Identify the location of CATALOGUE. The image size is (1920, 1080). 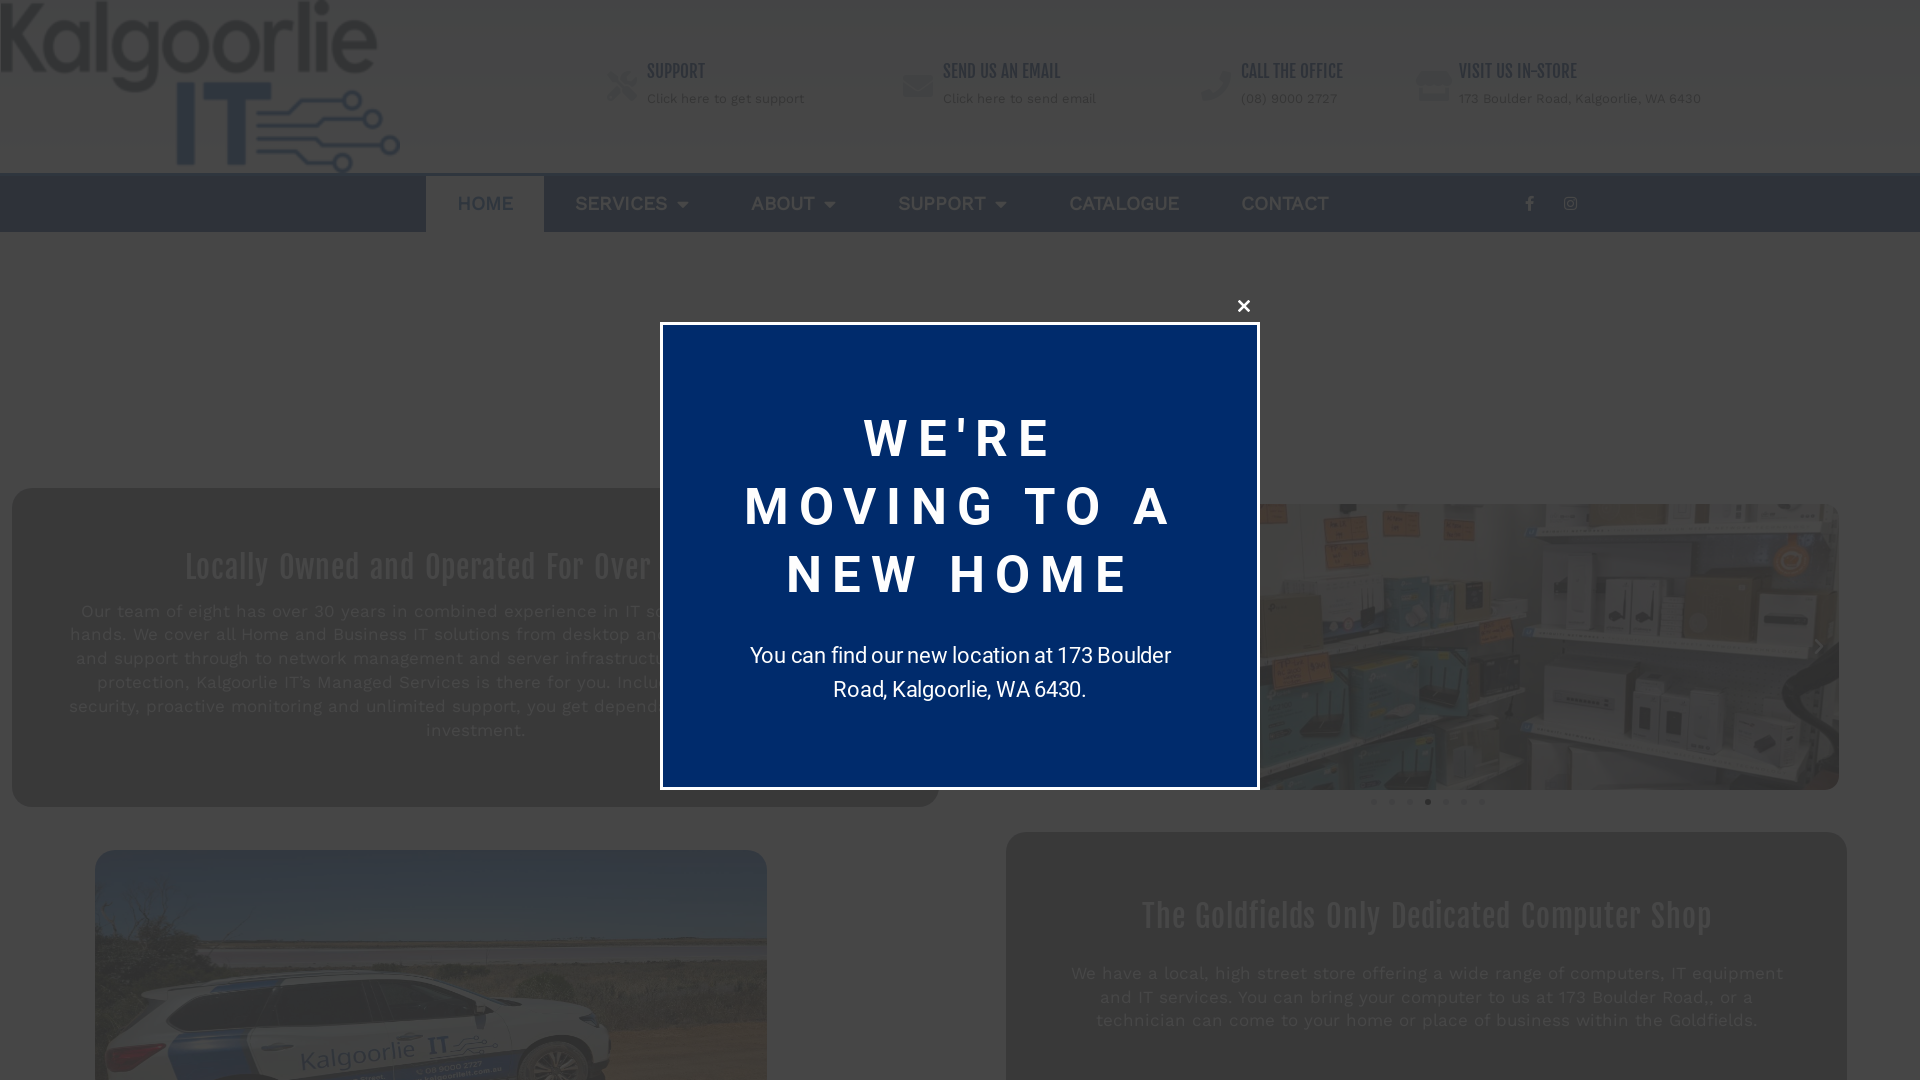
(1124, 204).